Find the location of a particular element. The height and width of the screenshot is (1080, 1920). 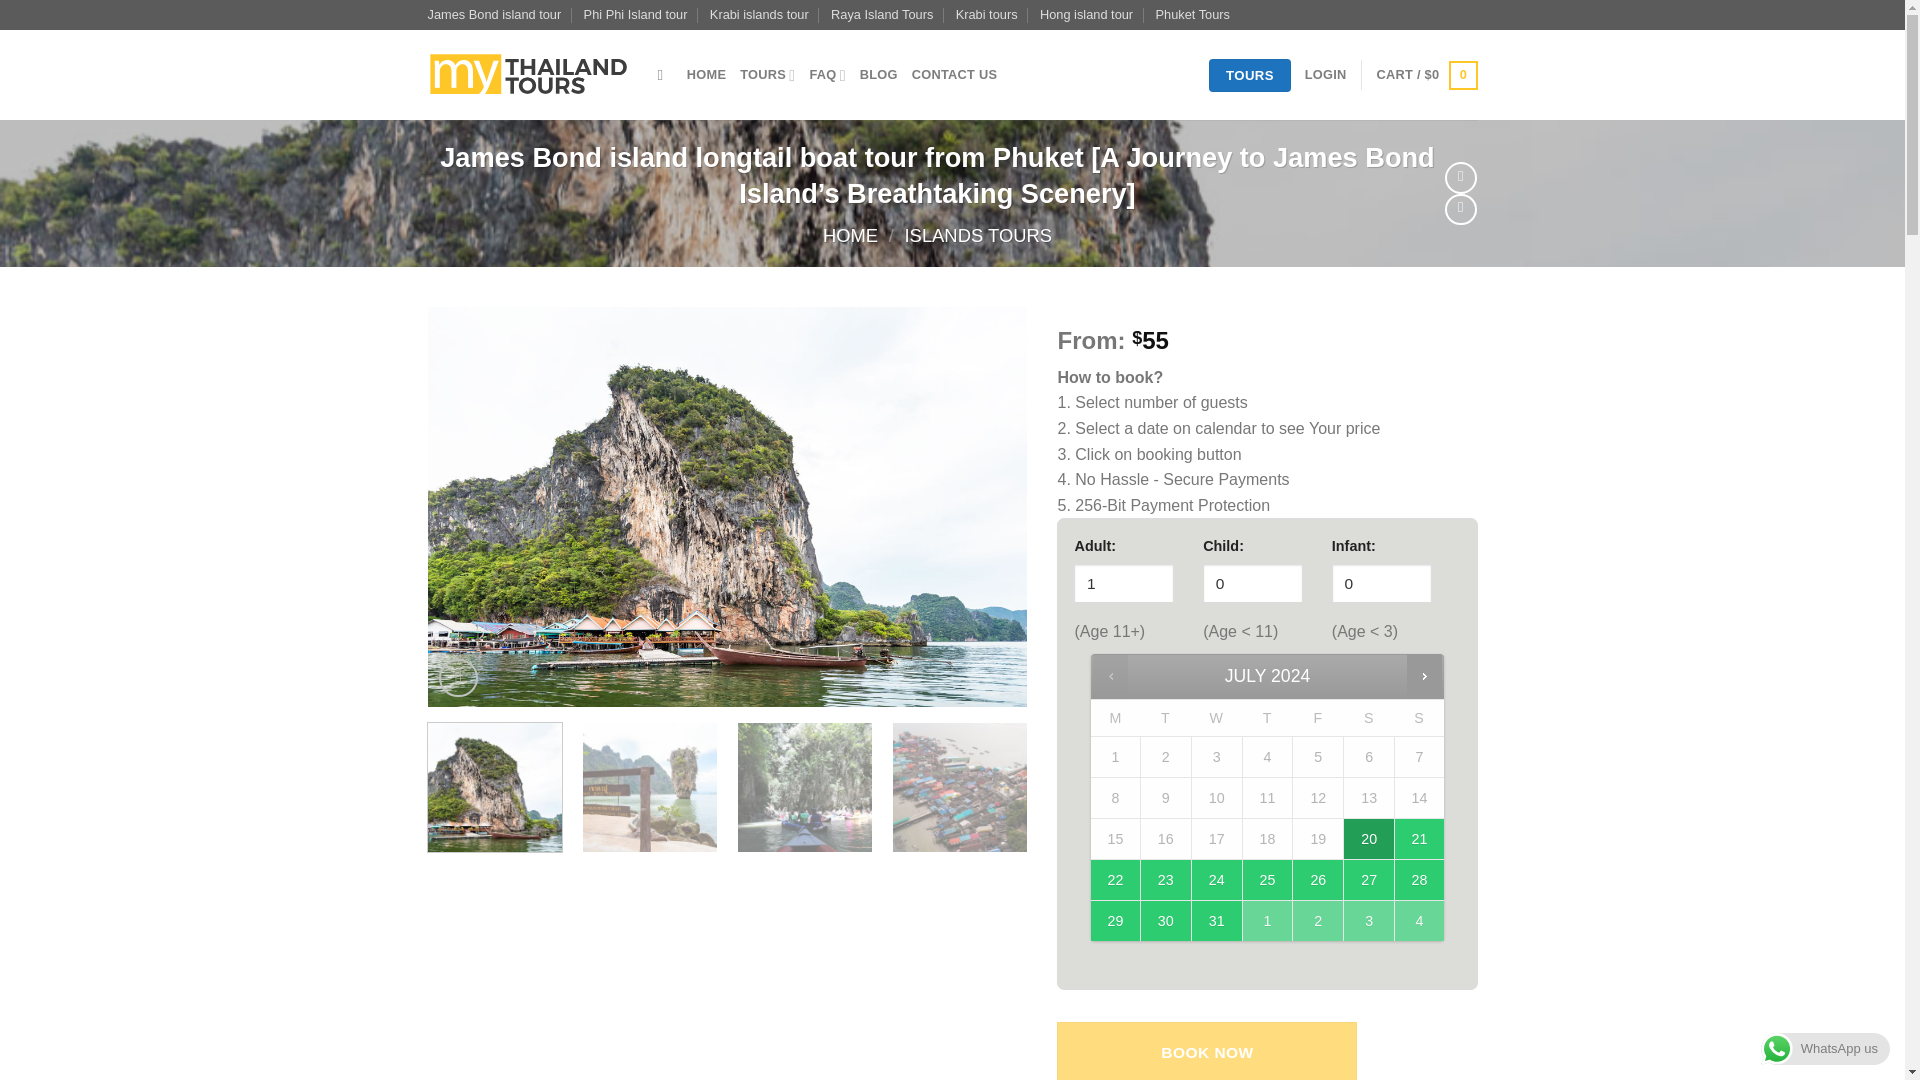

James Bond island tour is located at coordinates (495, 15).